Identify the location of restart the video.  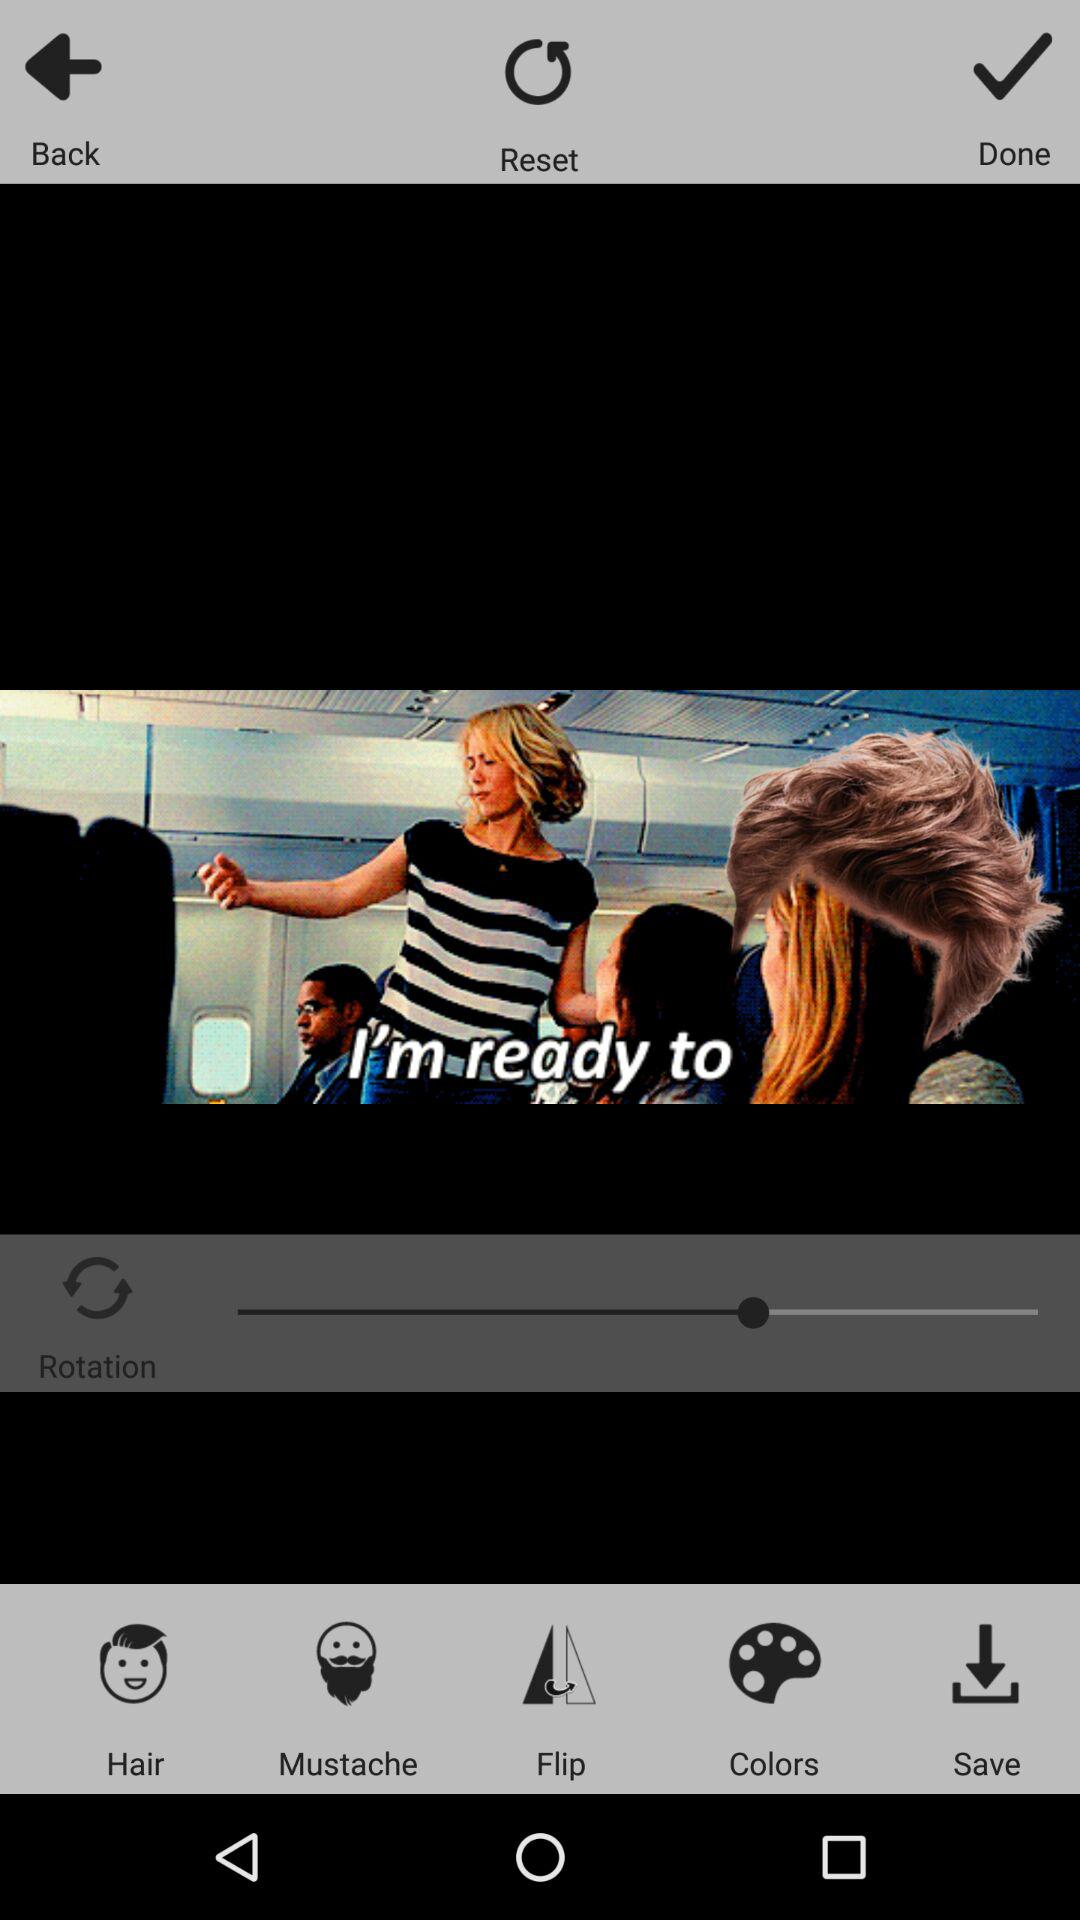
(540, 72).